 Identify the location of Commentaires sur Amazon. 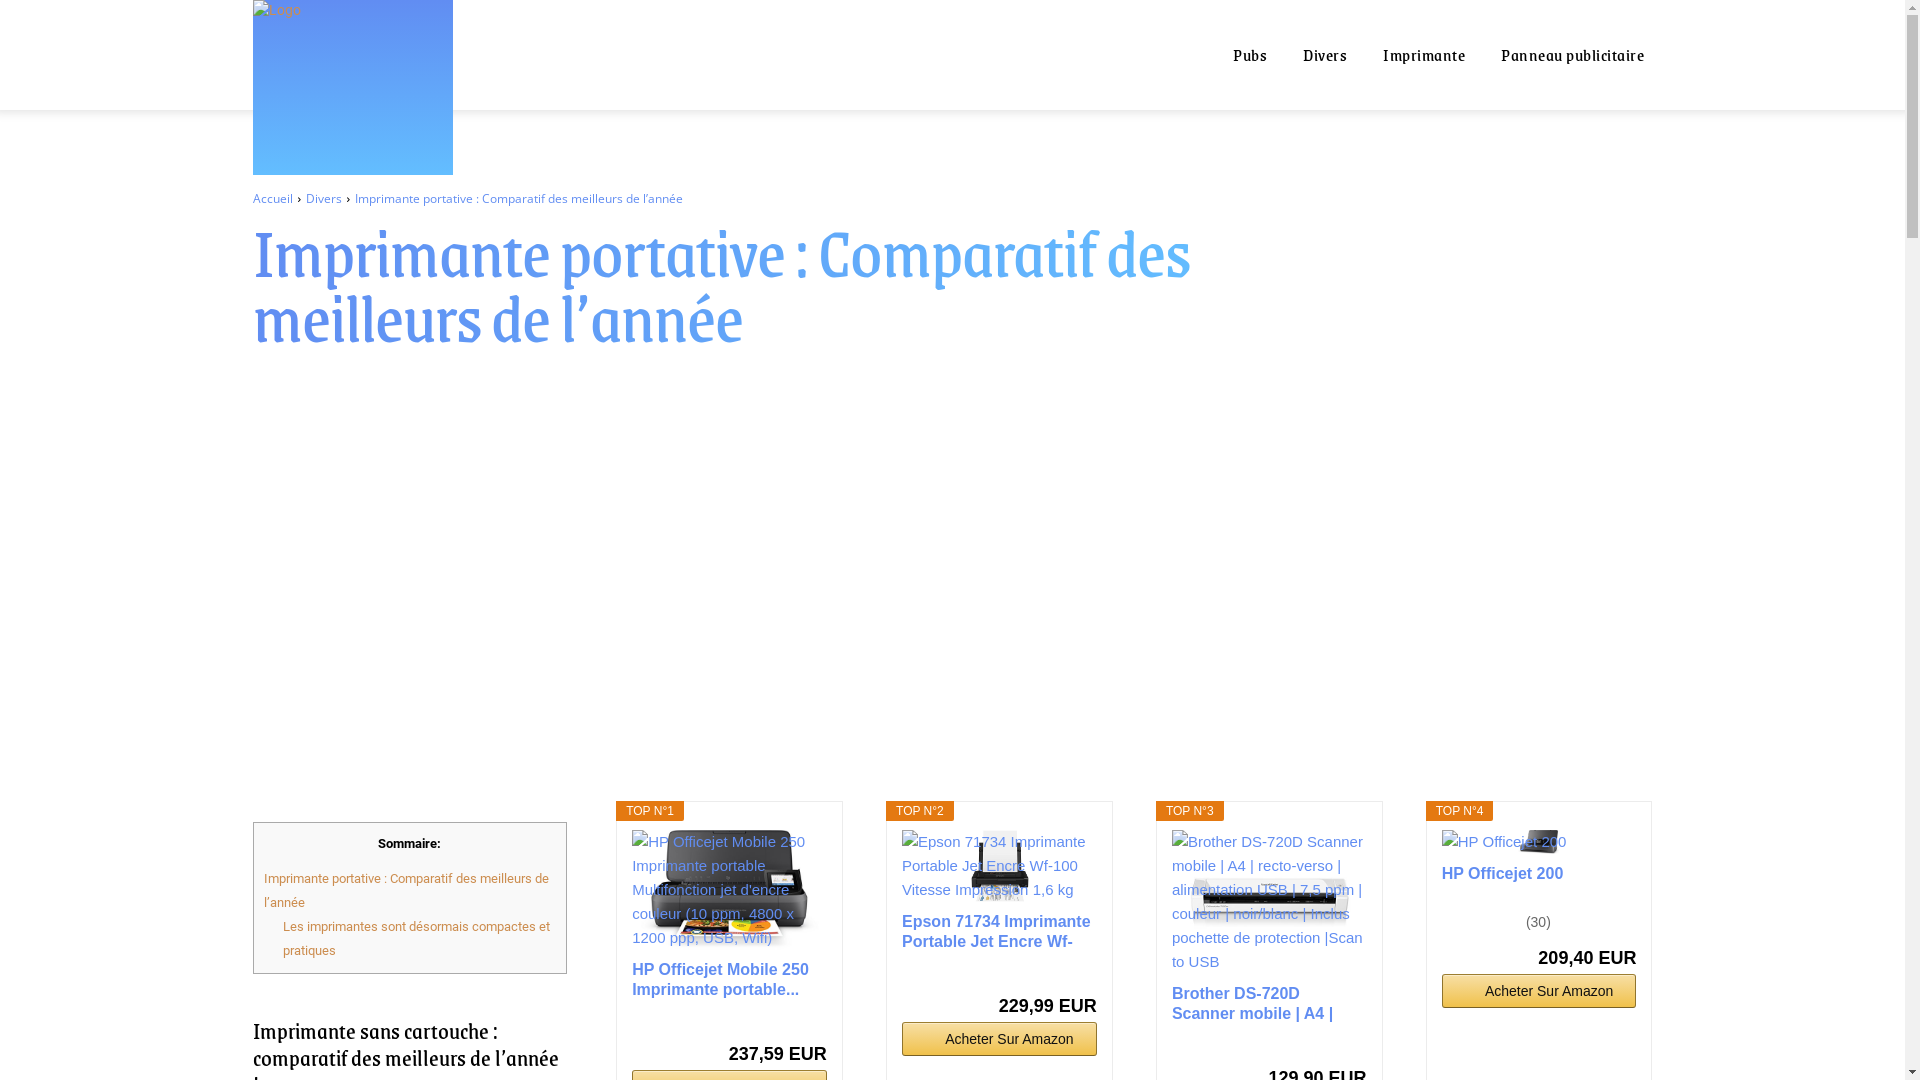
(1482, 922).